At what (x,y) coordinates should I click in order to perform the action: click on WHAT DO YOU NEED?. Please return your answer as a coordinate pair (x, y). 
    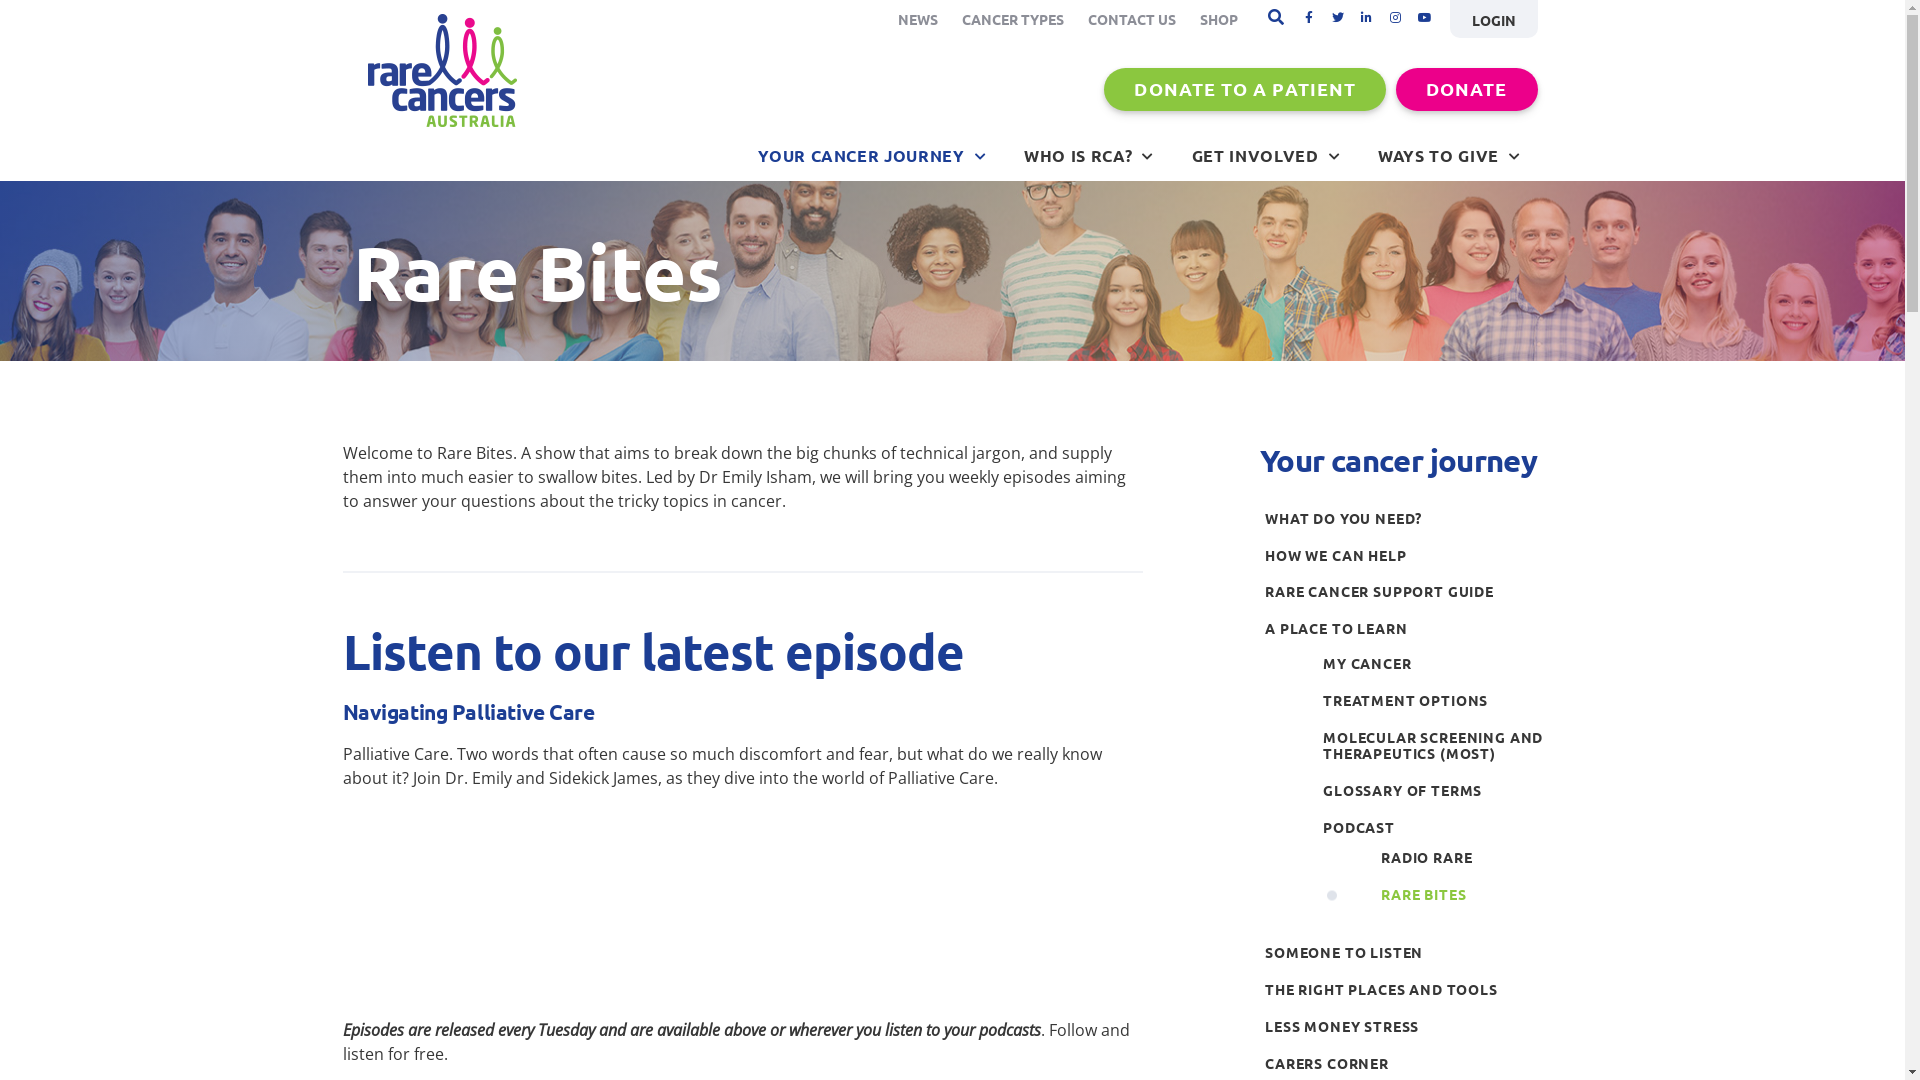
    Looking at the image, I should click on (1406, 518).